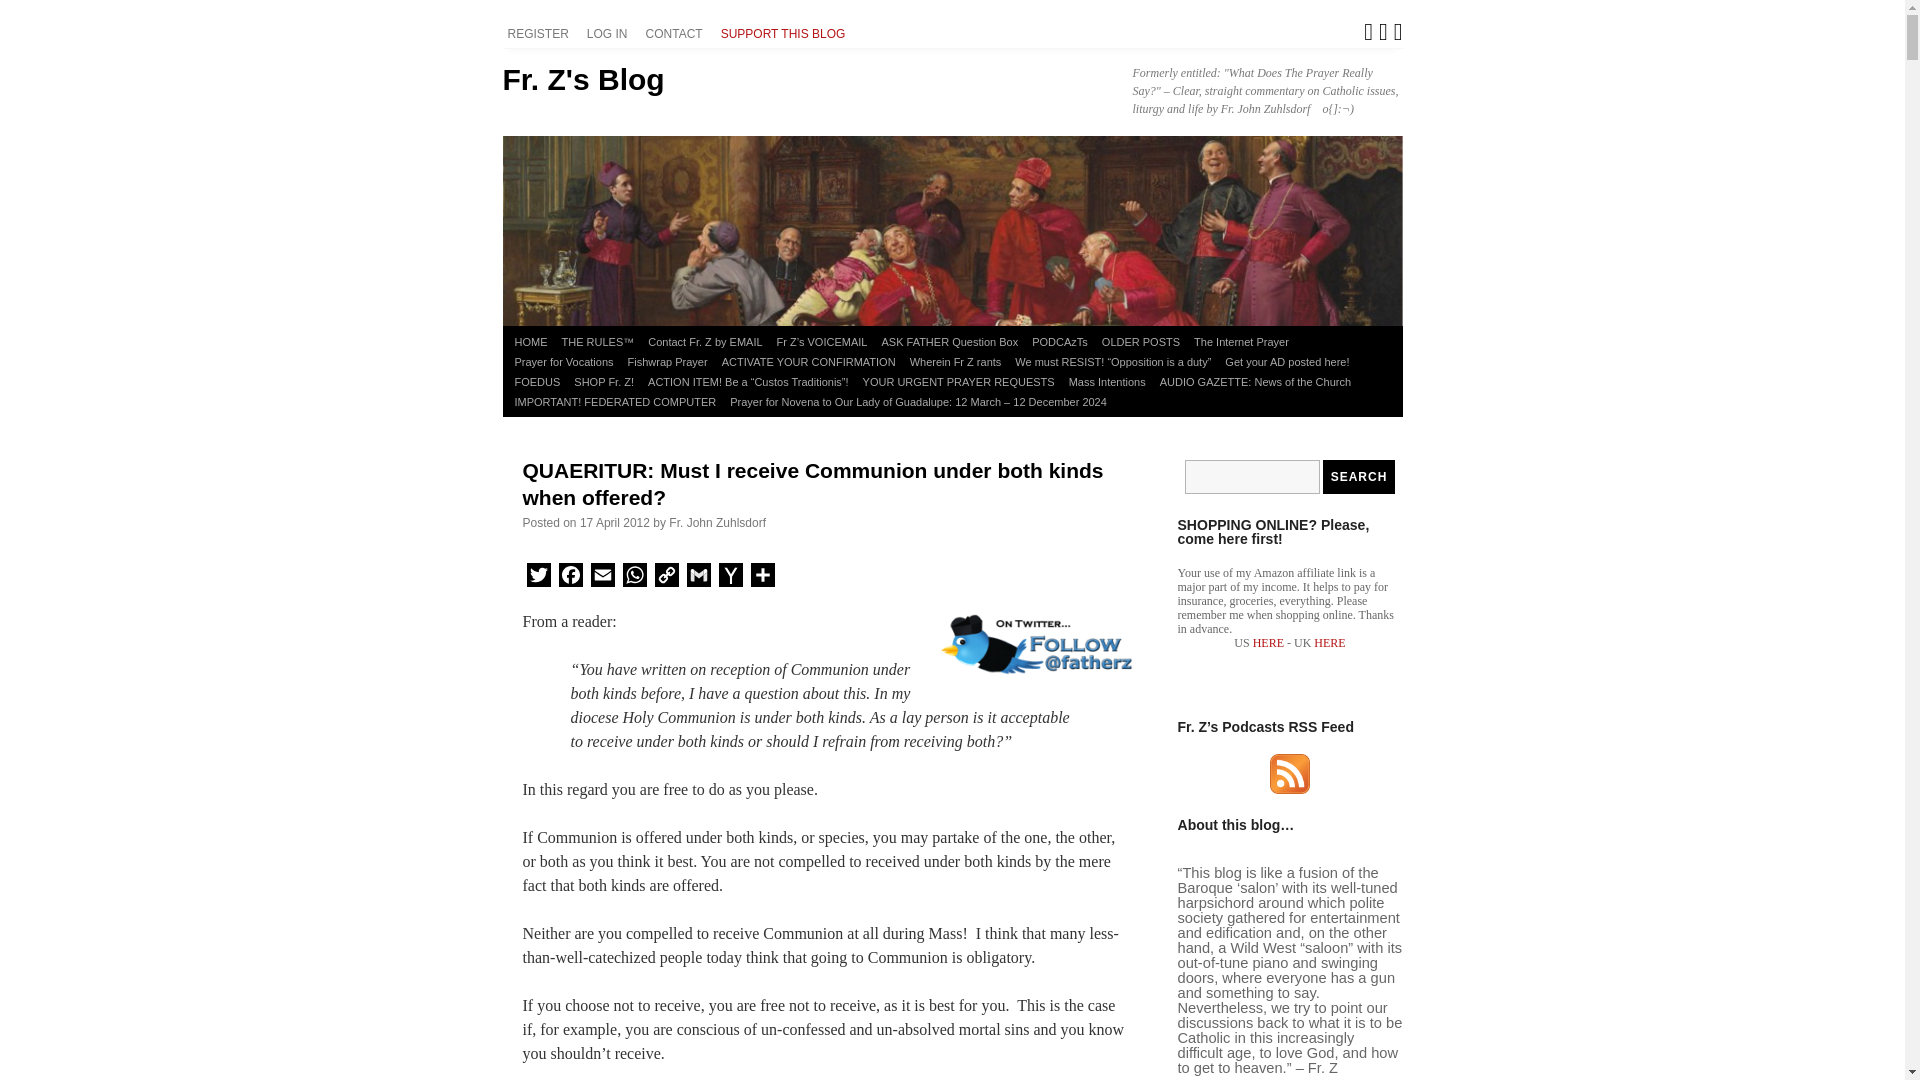 Image resolution: width=1920 pixels, height=1080 pixels. Describe the element at coordinates (610, 34) in the screenshot. I see `LOG IN` at that location.